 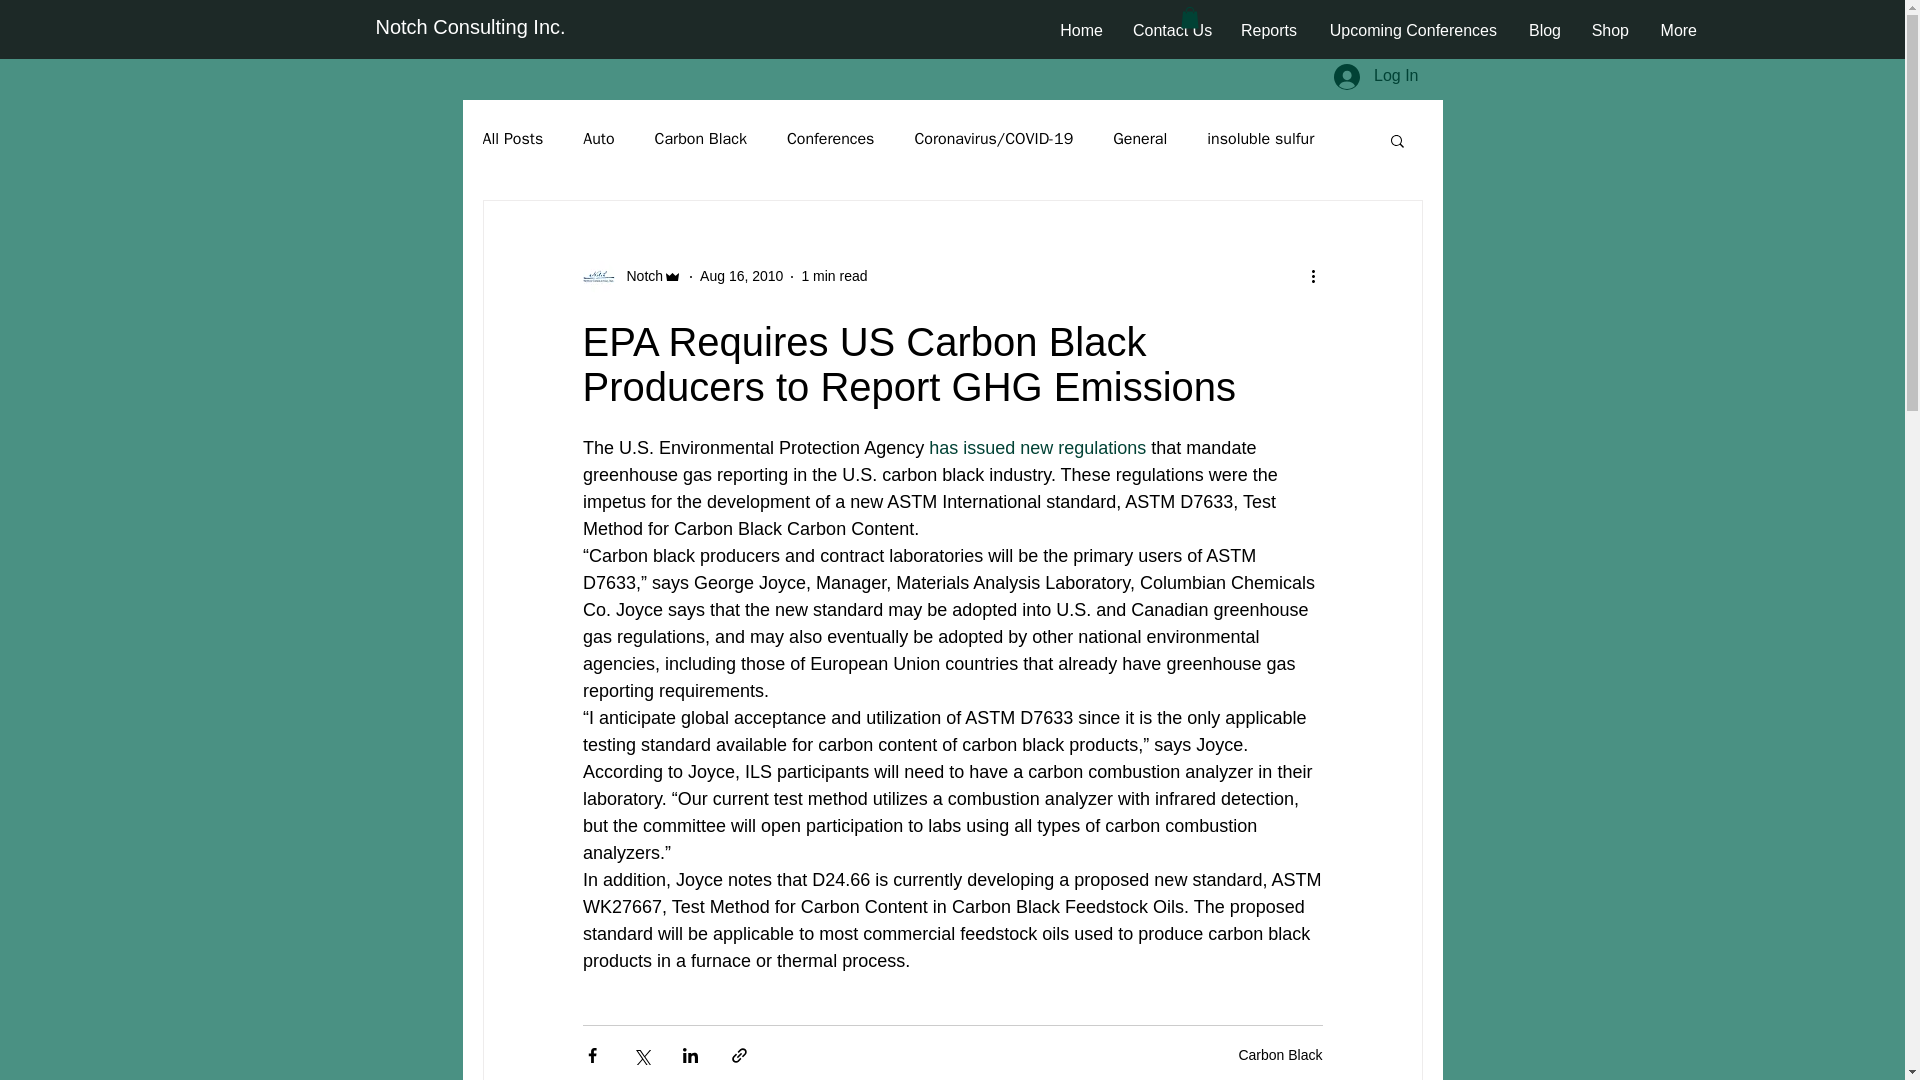 I want to click on Blog, so click(x=1544, y=31).